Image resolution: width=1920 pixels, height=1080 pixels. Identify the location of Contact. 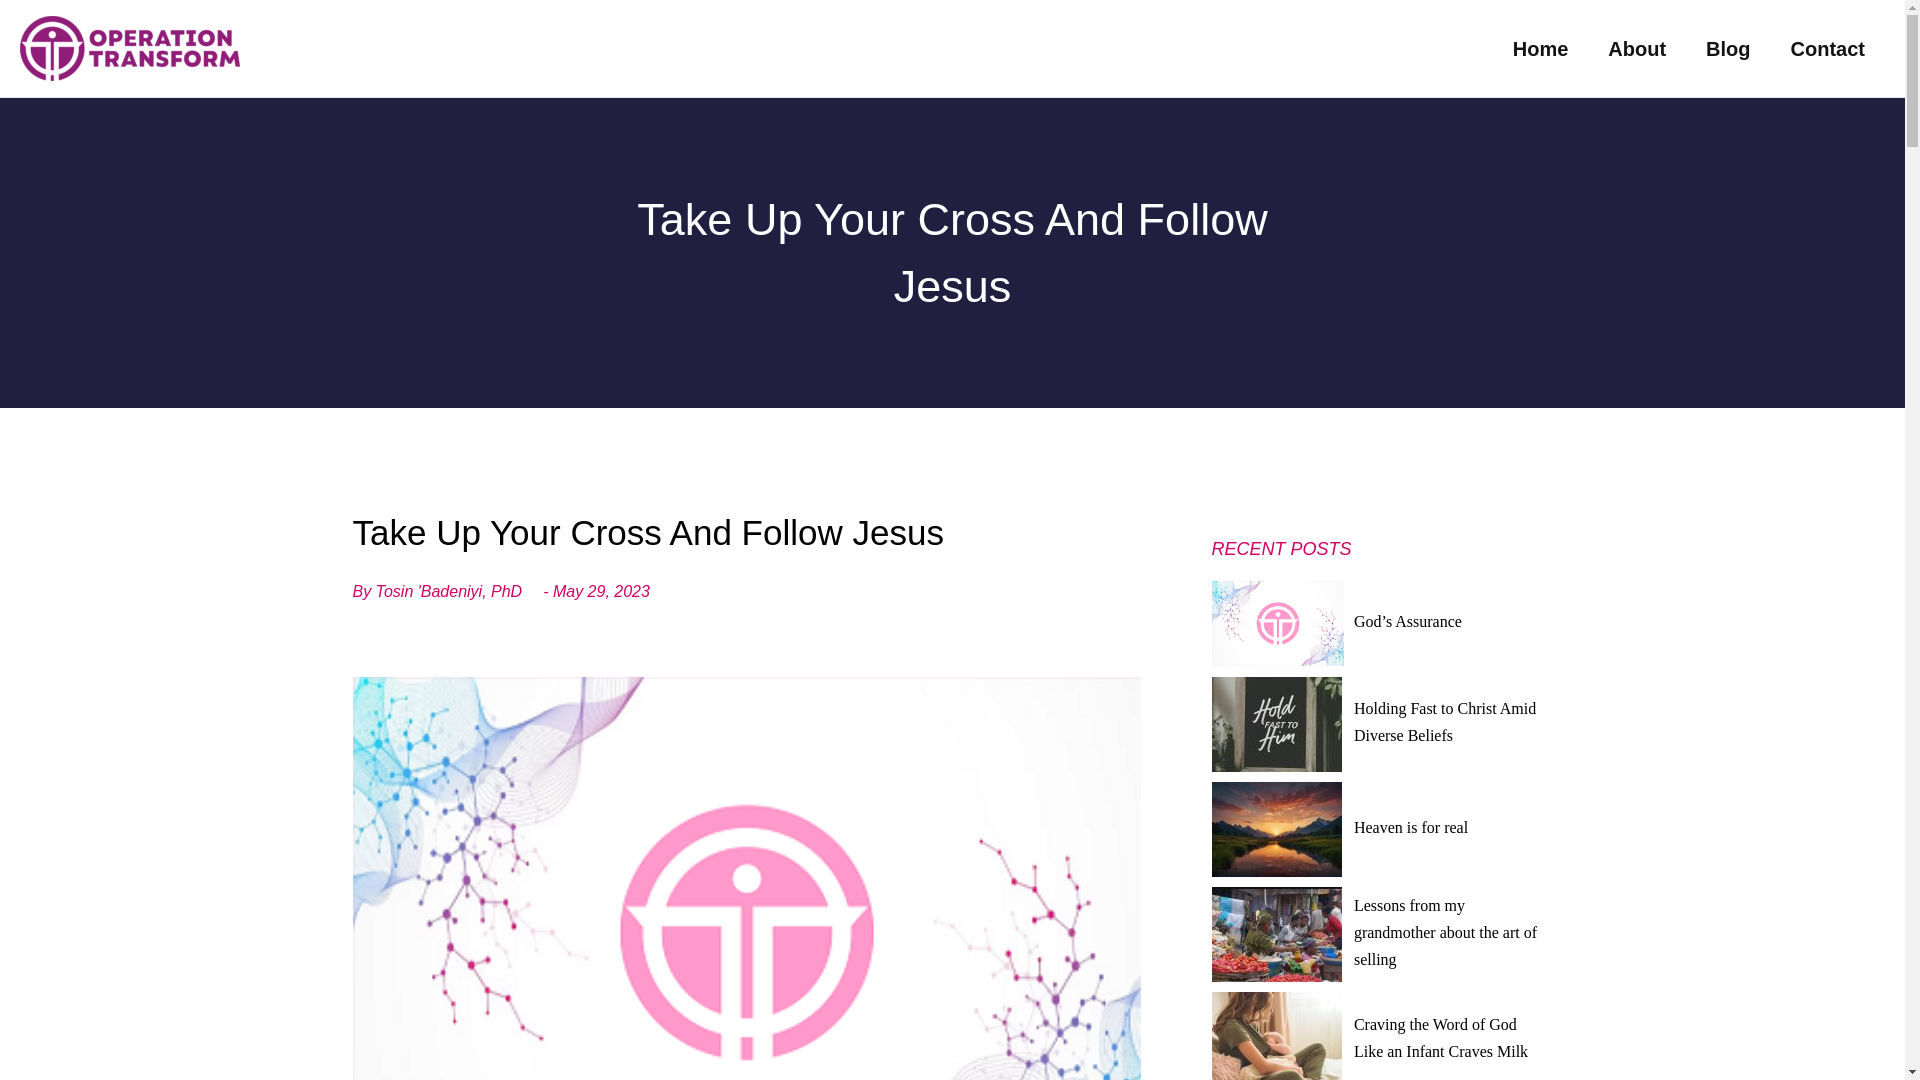
(1828, 47).